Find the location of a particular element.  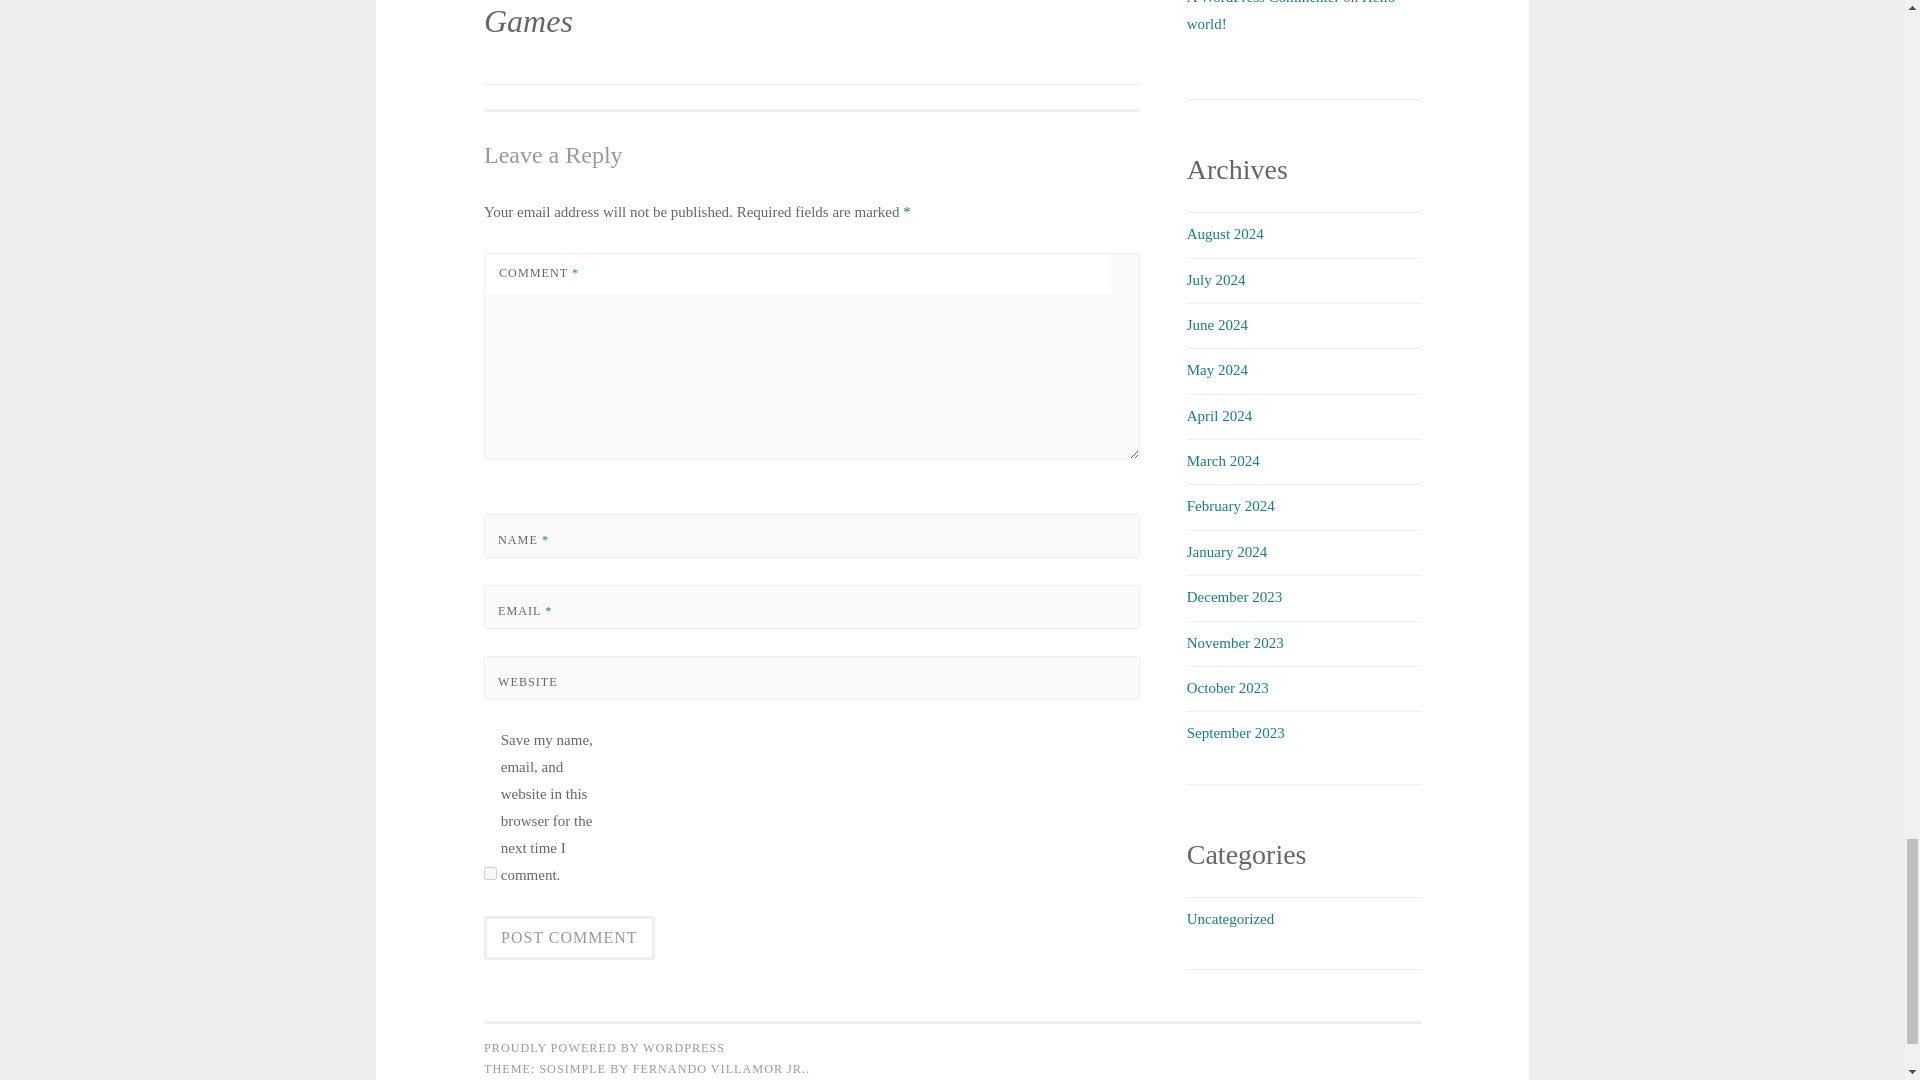

Online Gambling Establishment Play Ports, Table Video Games is located at coordinates (648, 36).